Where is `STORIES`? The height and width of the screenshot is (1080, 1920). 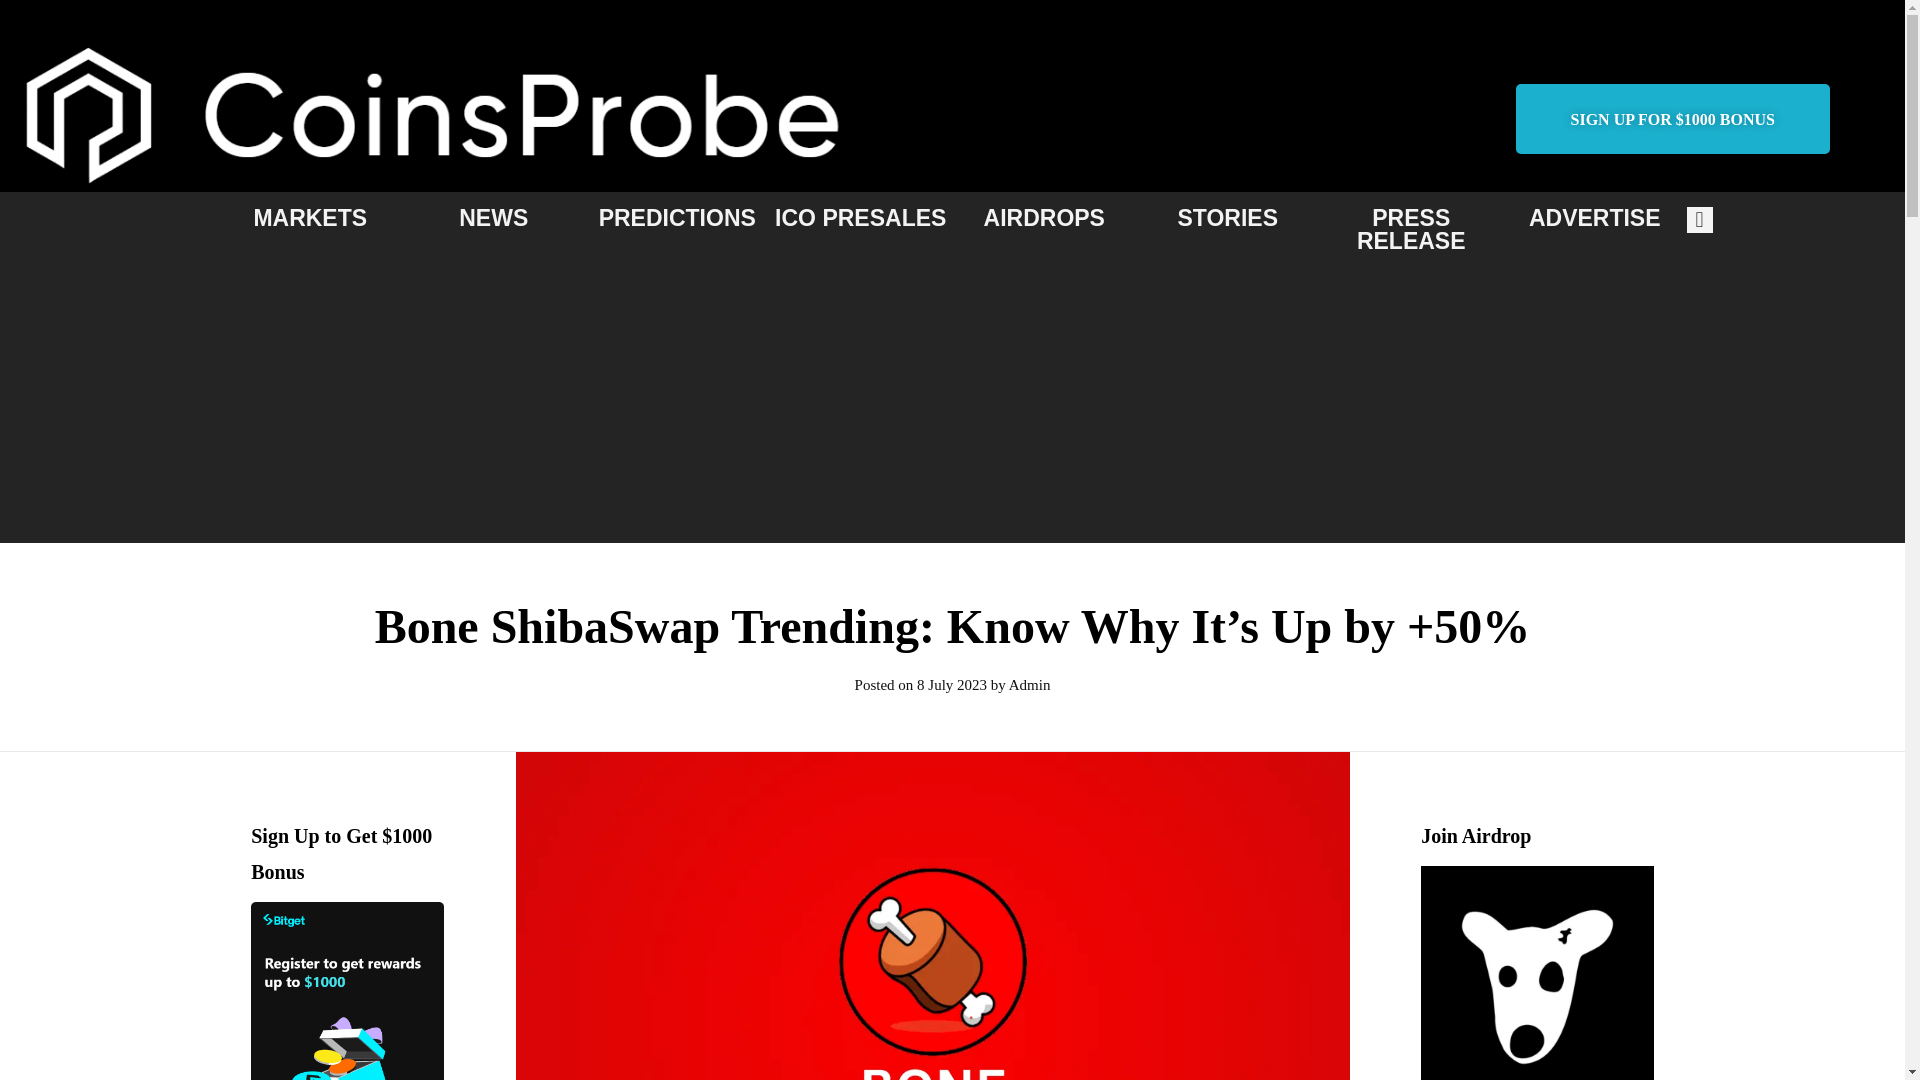
STORIES is located at coordinates (1227, 218).